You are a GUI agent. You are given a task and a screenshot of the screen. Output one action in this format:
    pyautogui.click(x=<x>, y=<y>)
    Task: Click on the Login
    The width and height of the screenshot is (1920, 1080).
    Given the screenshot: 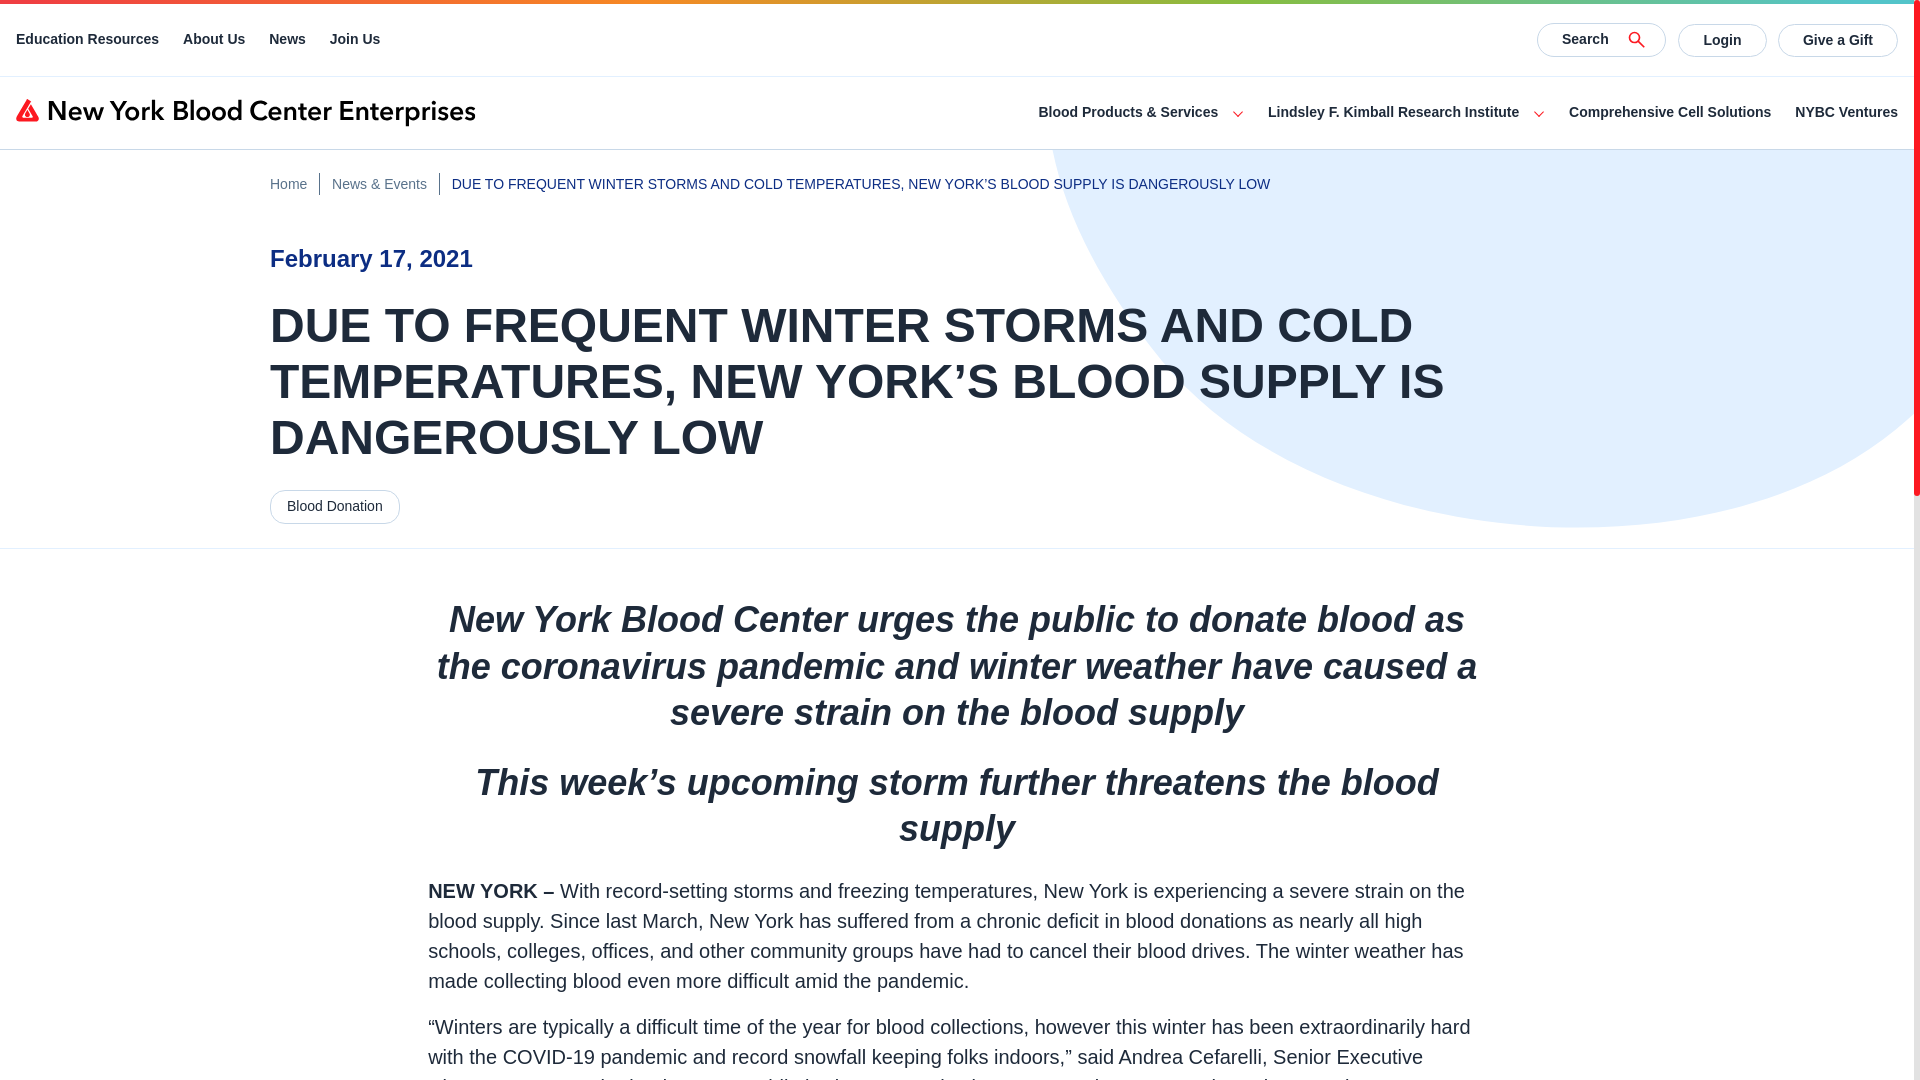 What is the action you would take?
    pyautogui.click(x=1722, y=40)
    